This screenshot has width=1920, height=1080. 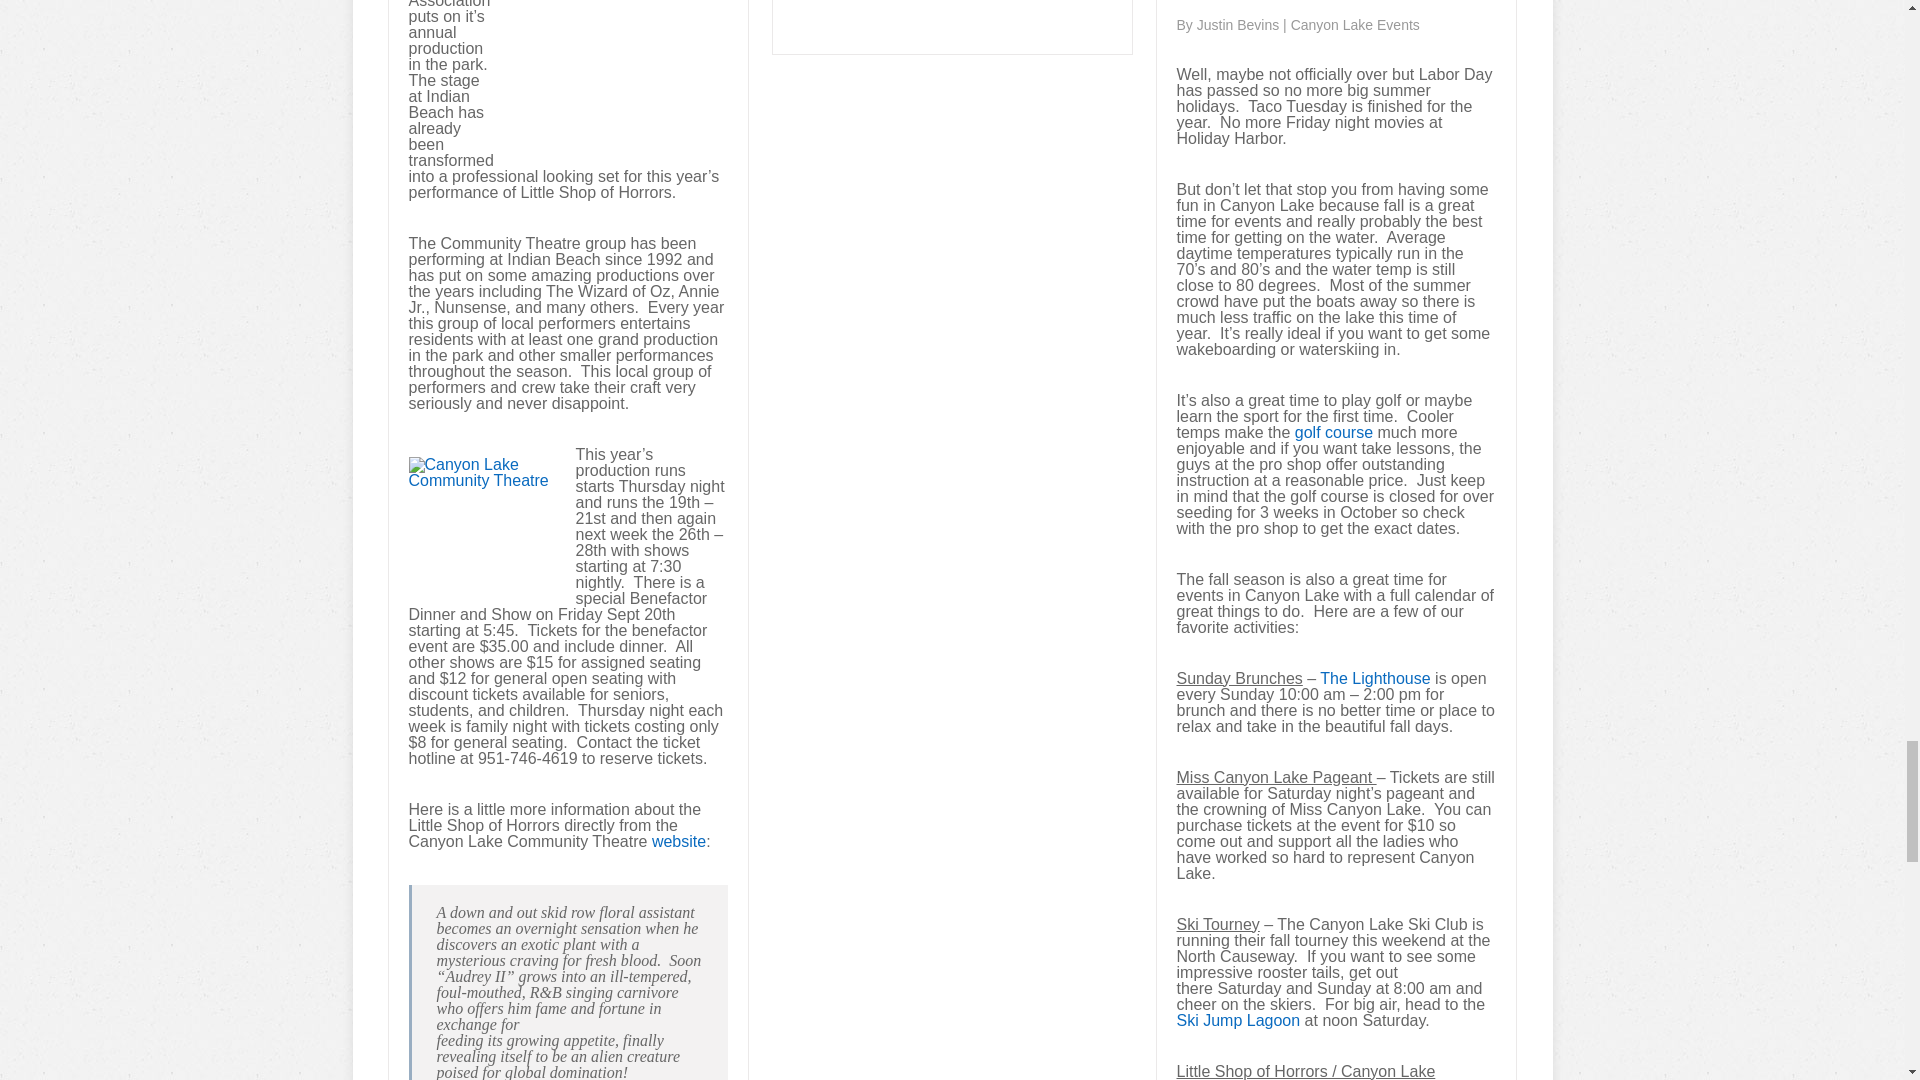 I want to click on The Lodge, so click(x=1375, y=678).